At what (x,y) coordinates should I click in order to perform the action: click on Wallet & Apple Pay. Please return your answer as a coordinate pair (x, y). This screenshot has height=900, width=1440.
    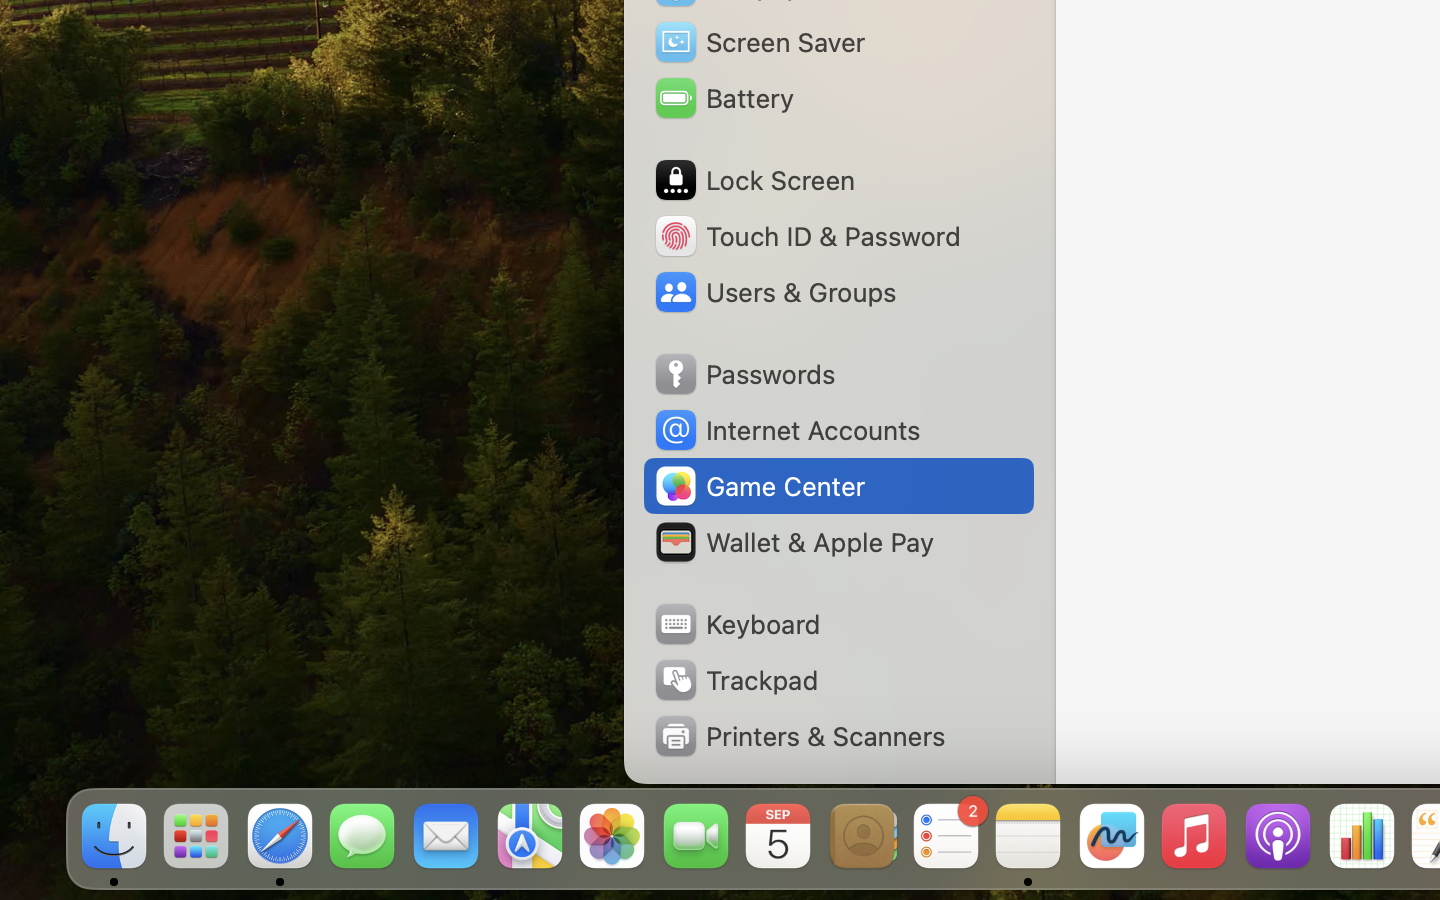
    Looking at the image, I should click on (793, 542).